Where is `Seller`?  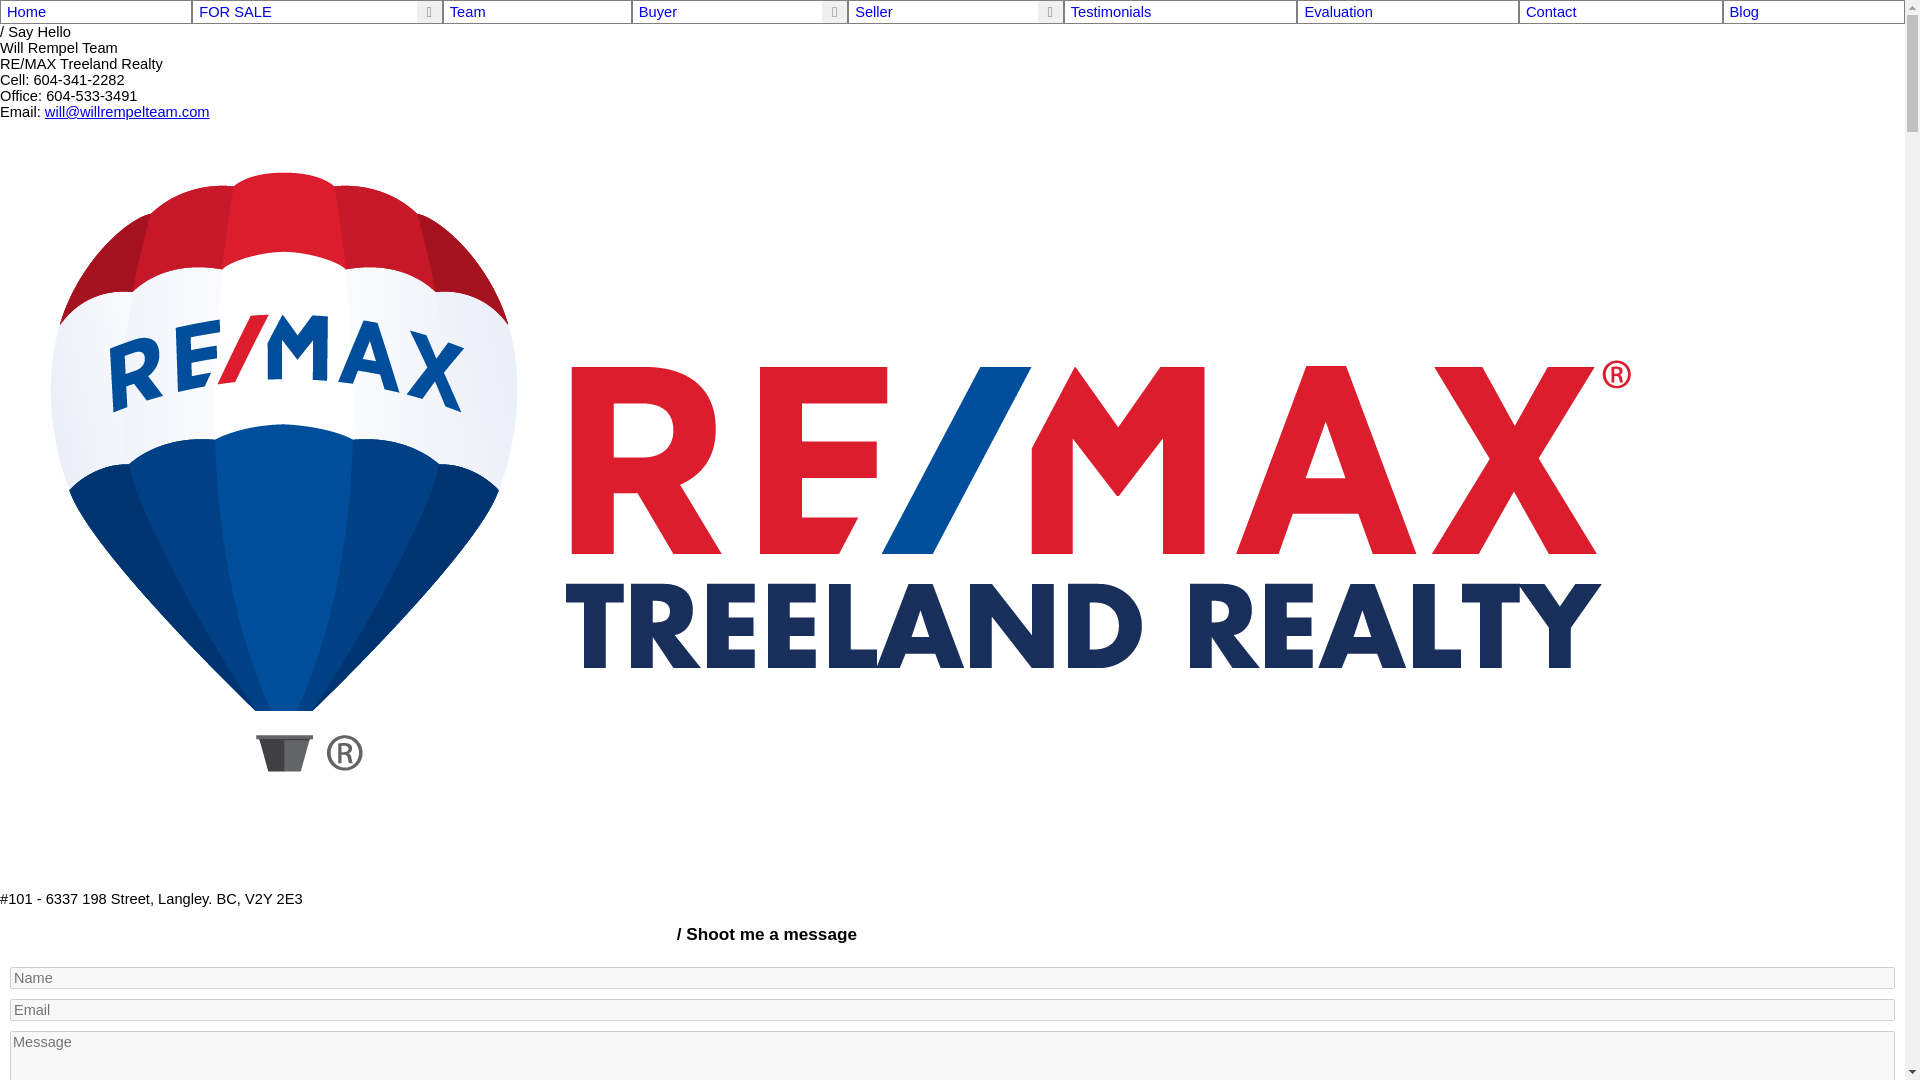
Seller is located at coordinates (873, 12).